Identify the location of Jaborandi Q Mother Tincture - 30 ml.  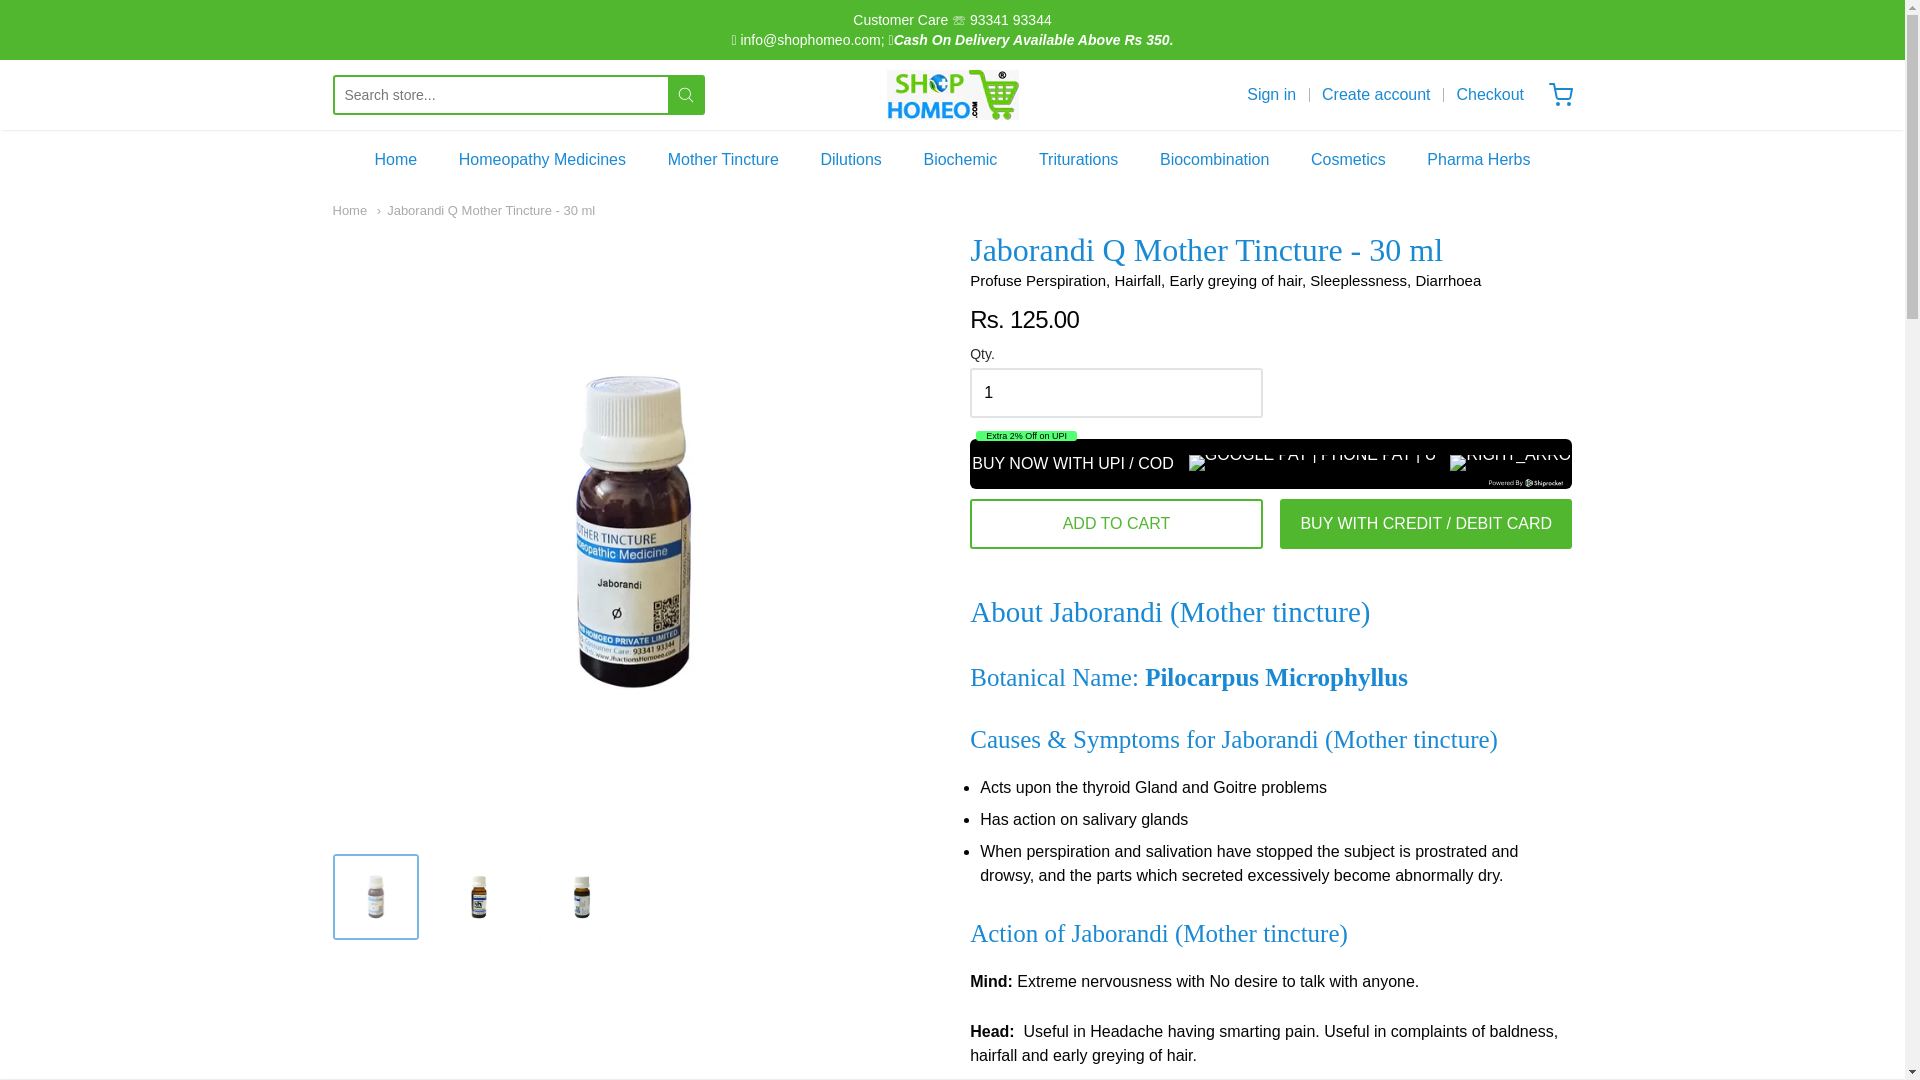
(478, 896).